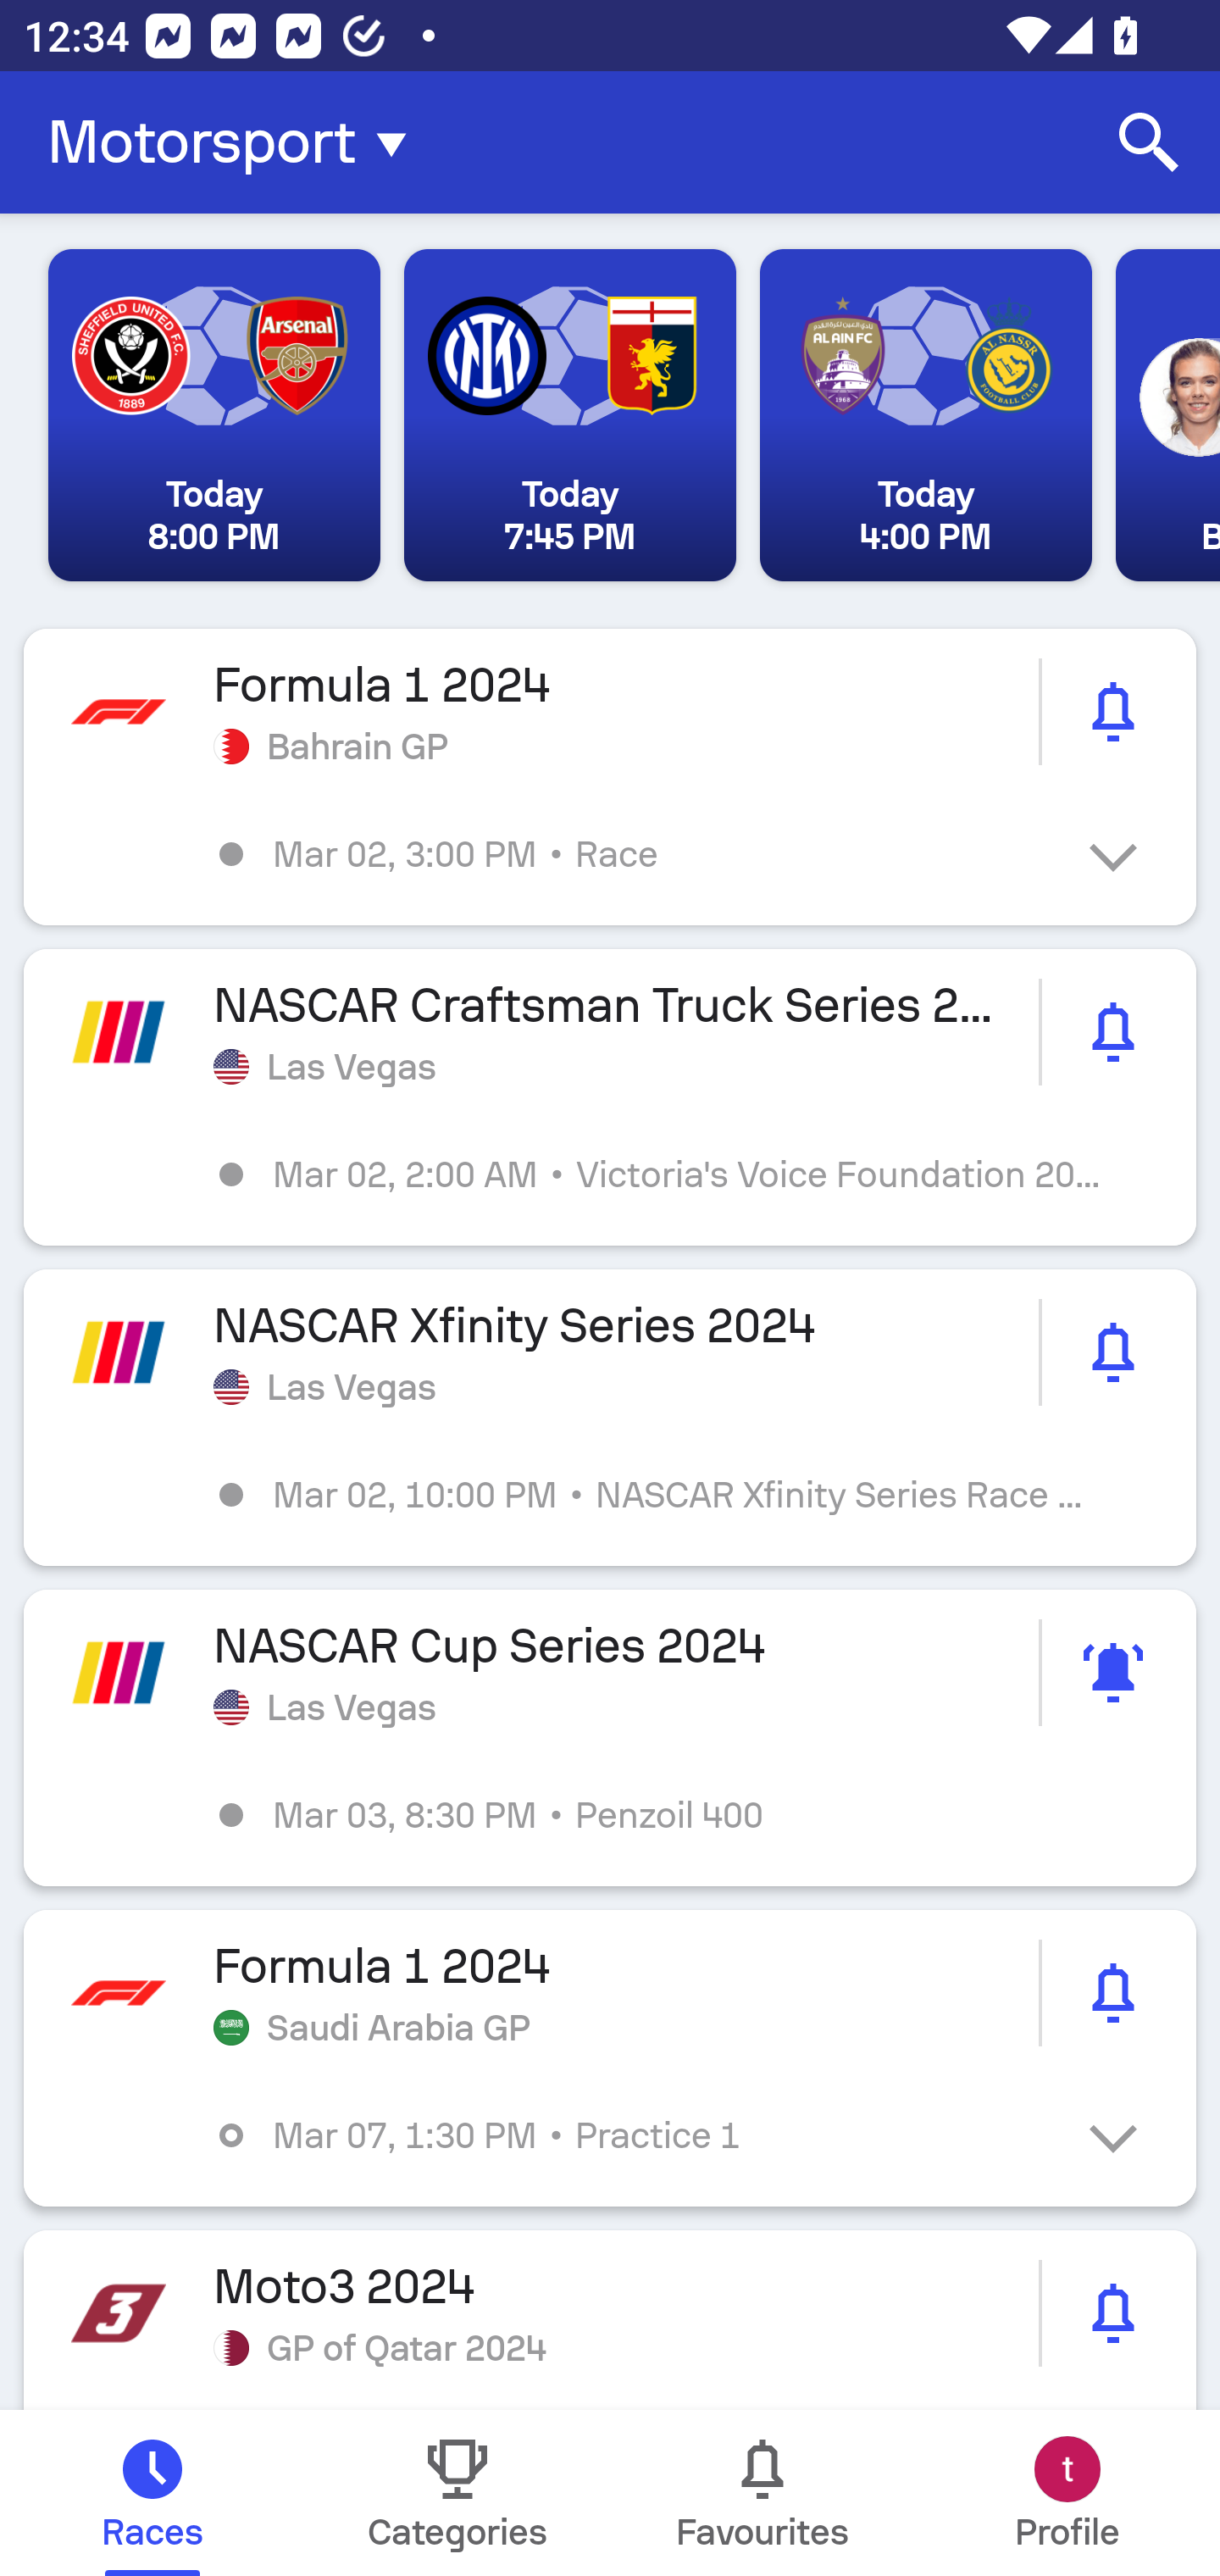 This screenshot has height=2576, width=1220. I want to click on Mar 07, 1:30 PM • Practice 1, so click(634, 2135).